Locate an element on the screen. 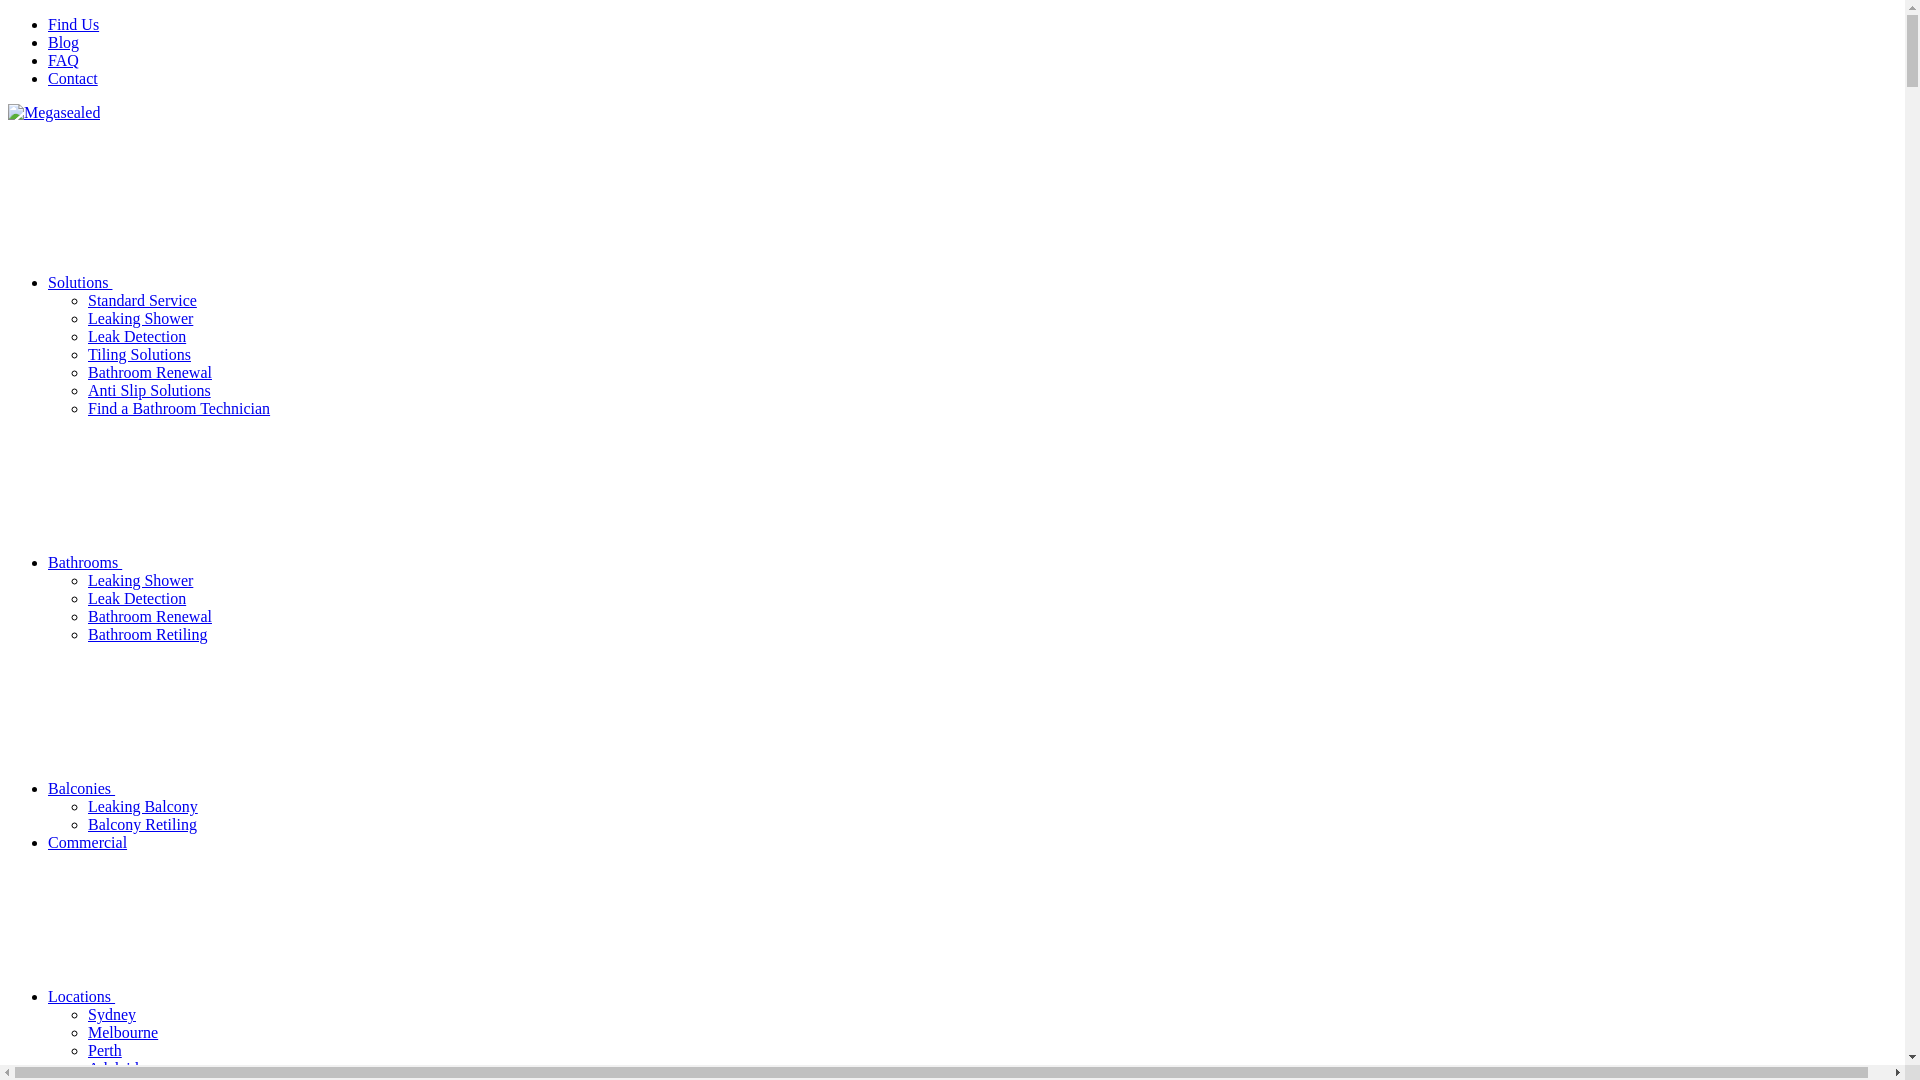  Balconies is located at coordinates (232, 788).